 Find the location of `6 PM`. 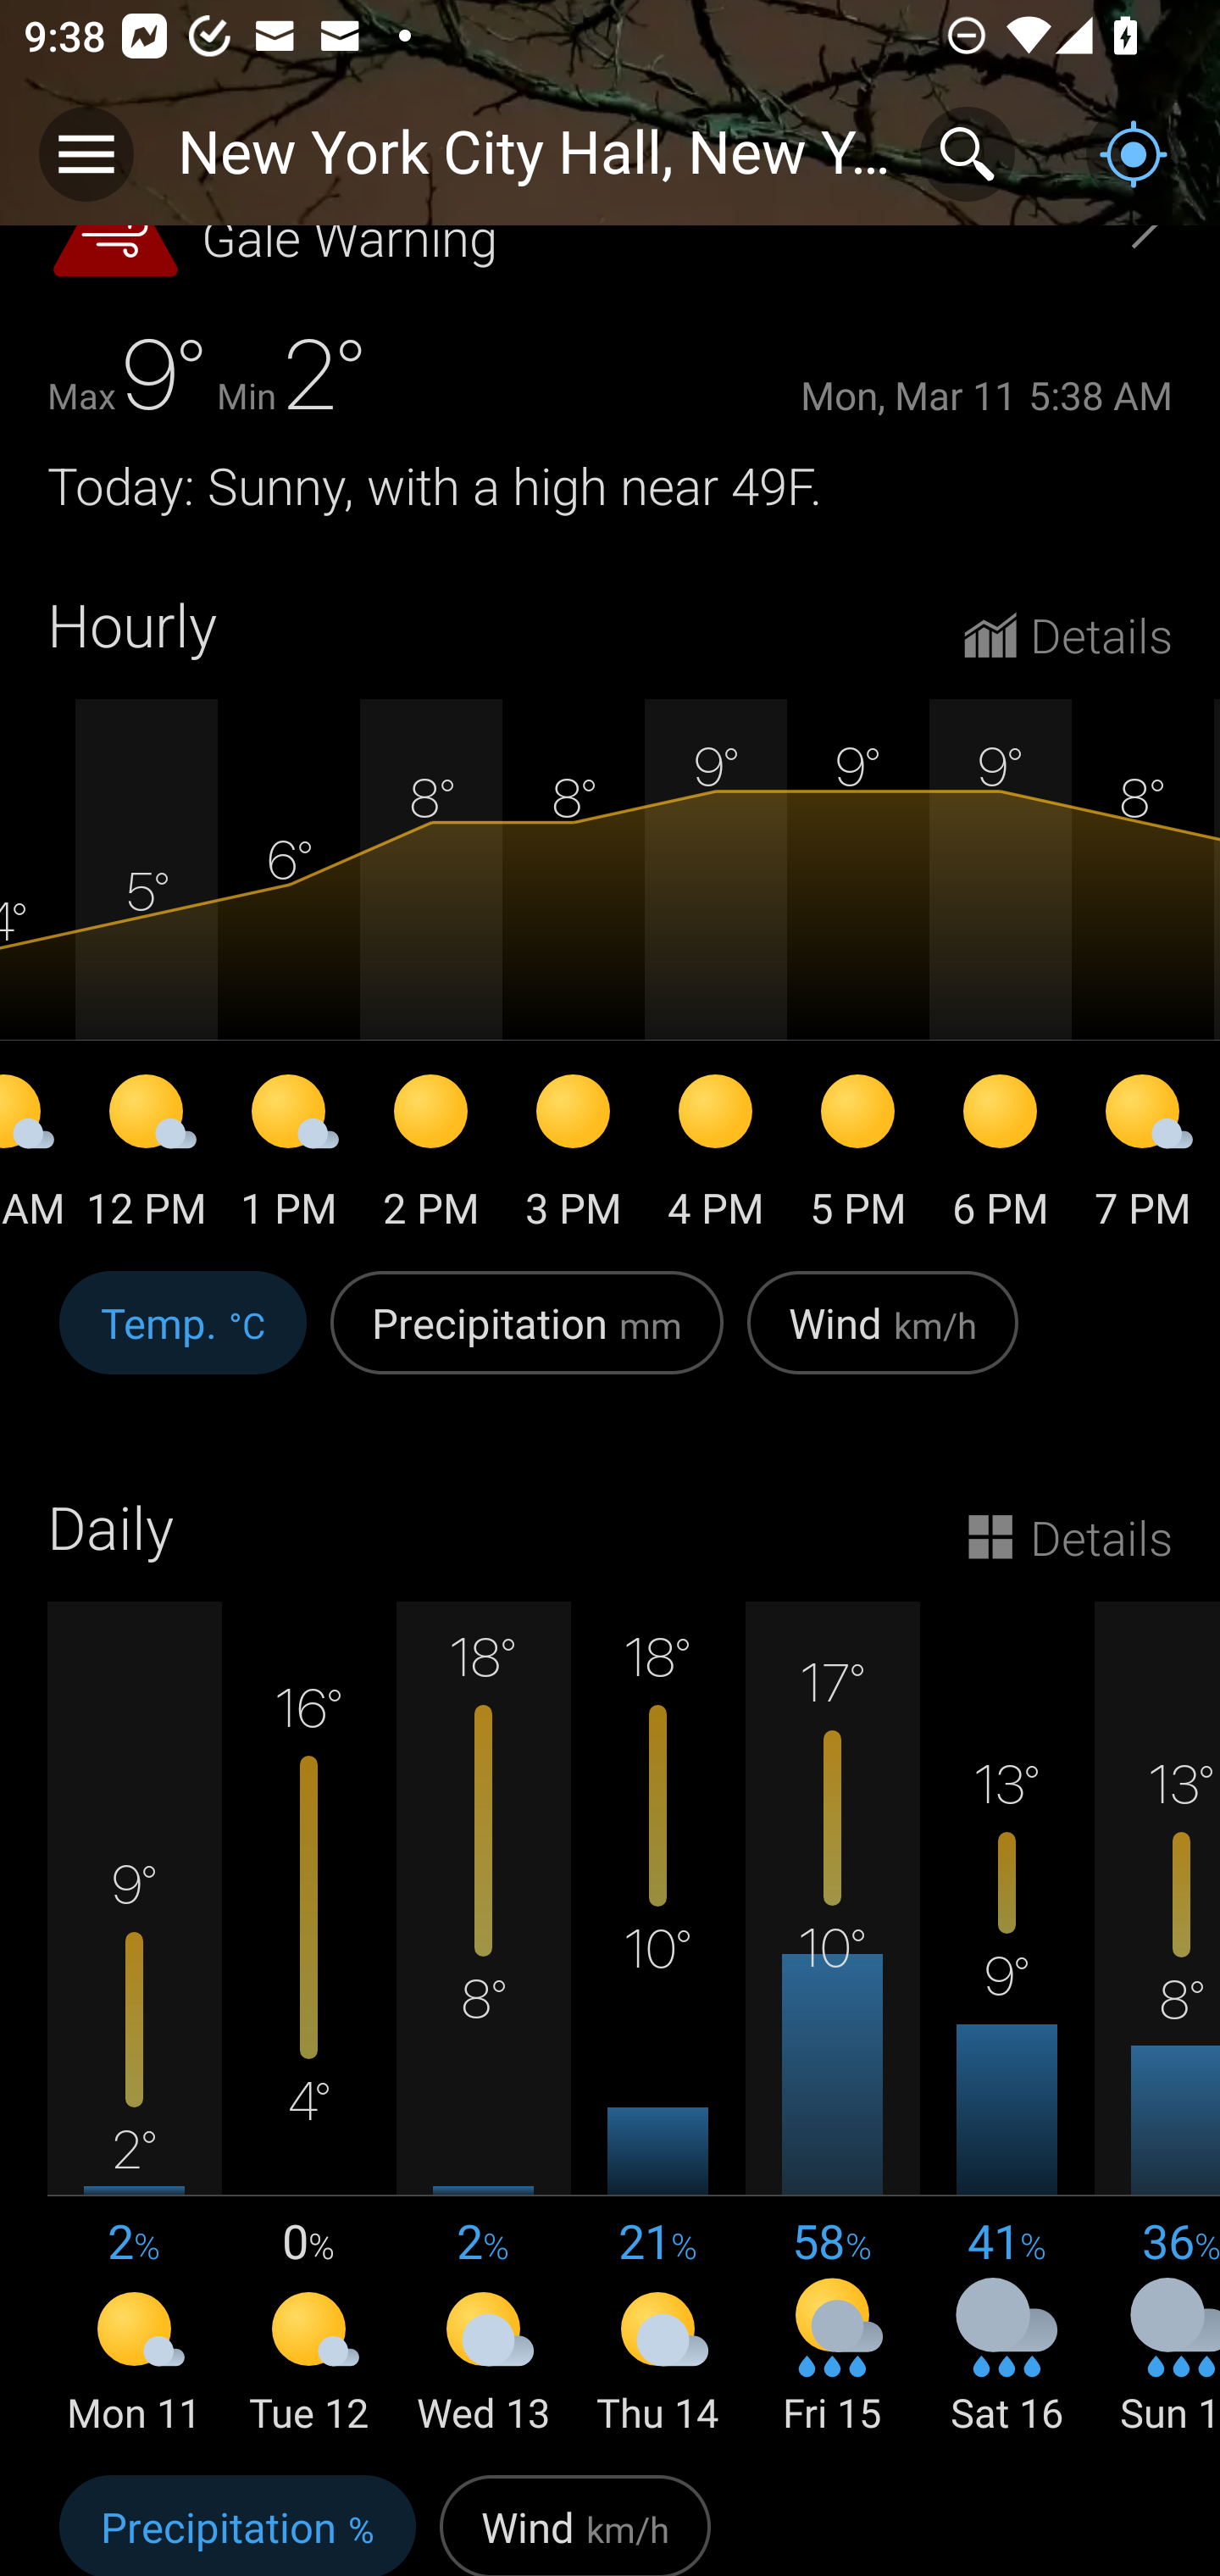

6 PM is located at coordinates (1000, 1158).